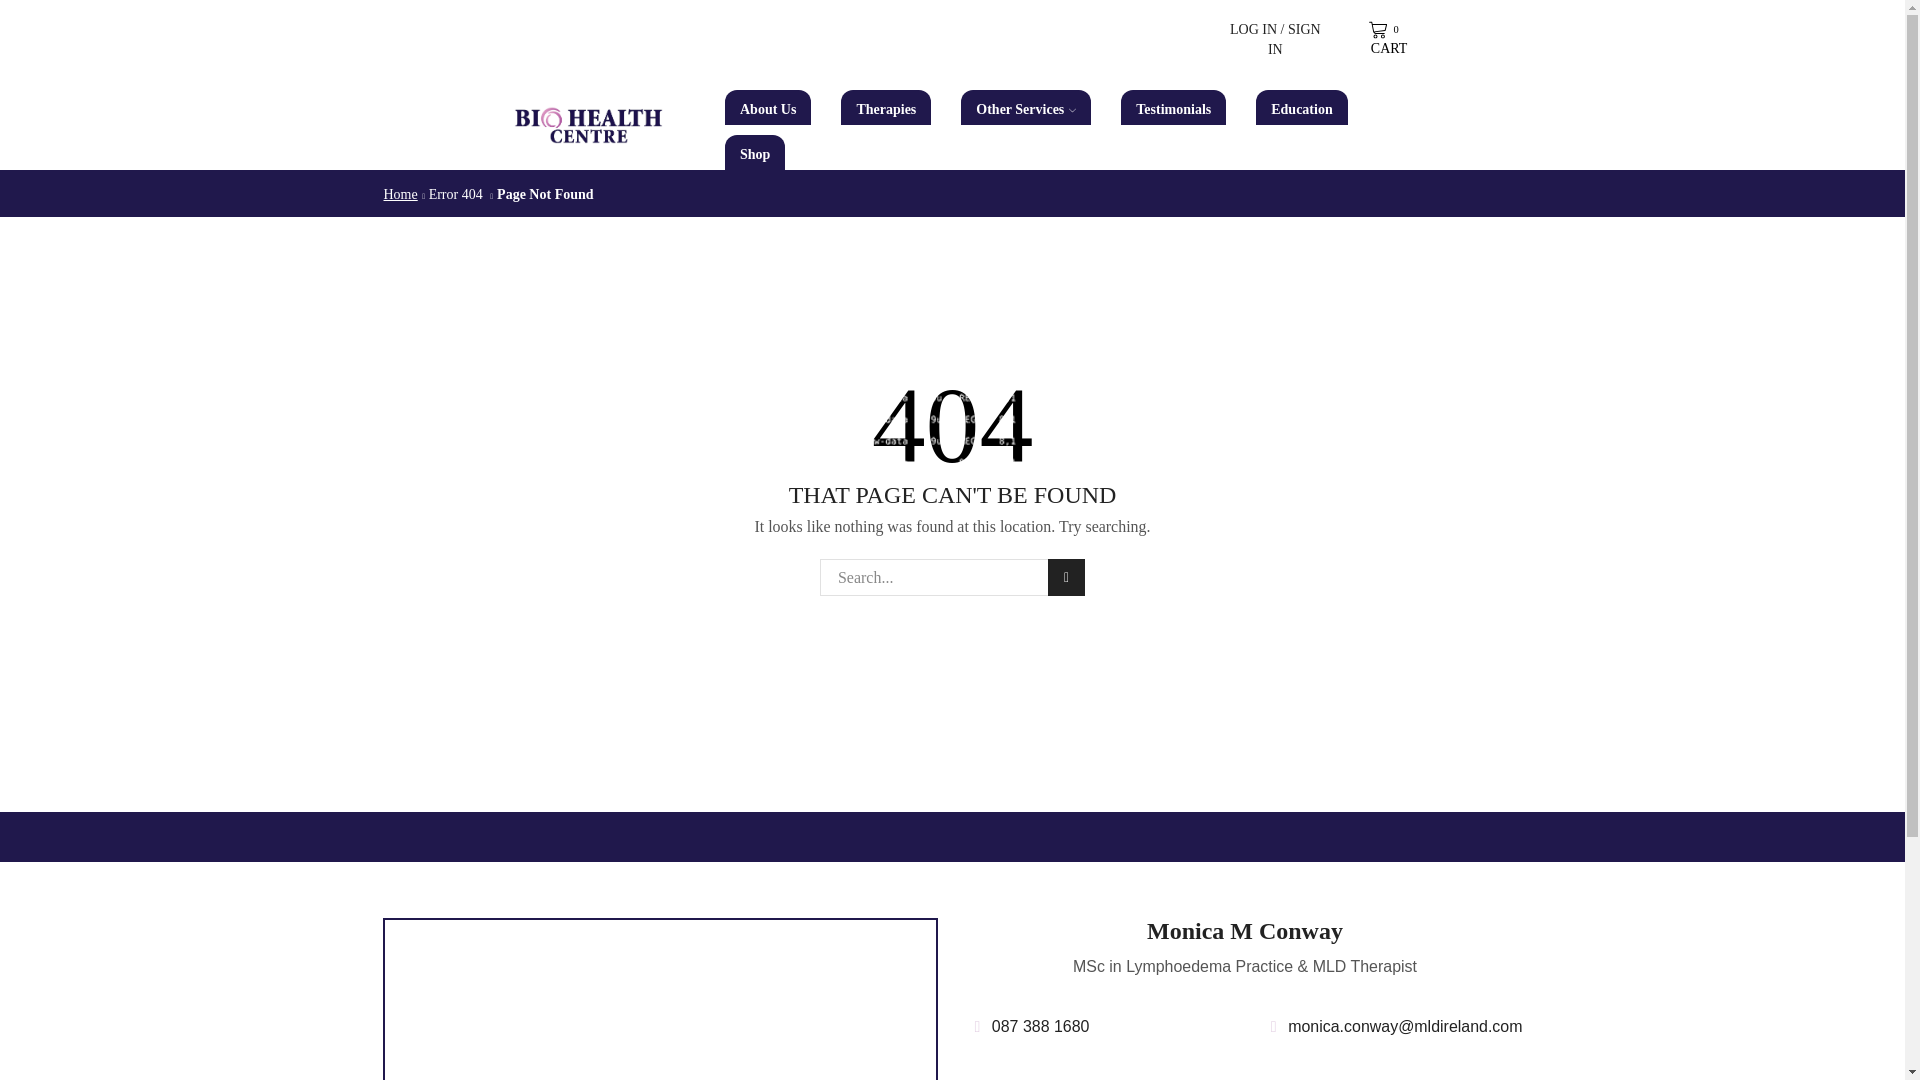  Describe the element at coordinates (768, 107) in the screenshot. I see `About Us` at that location.